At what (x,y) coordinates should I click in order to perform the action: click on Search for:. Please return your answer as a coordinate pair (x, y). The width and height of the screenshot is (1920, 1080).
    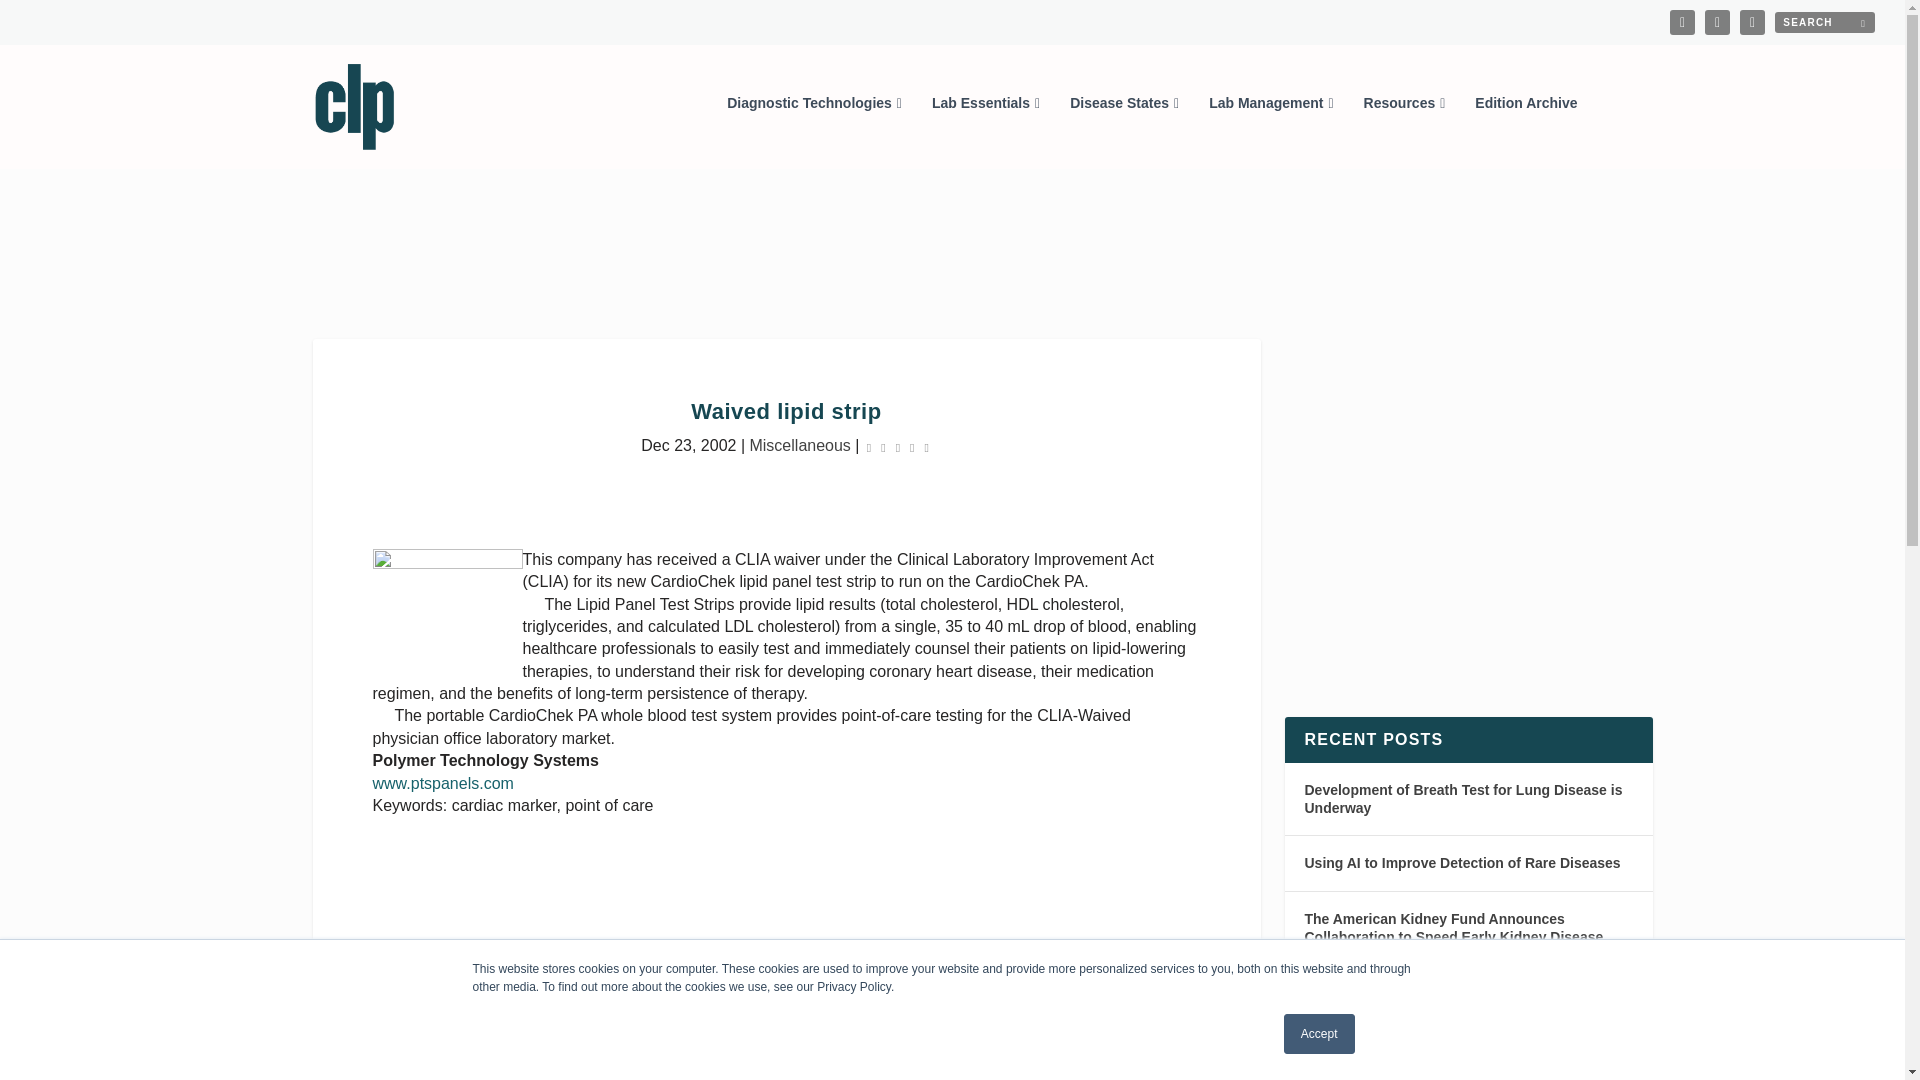
    Looking at the image, I should click on (1824, 22).